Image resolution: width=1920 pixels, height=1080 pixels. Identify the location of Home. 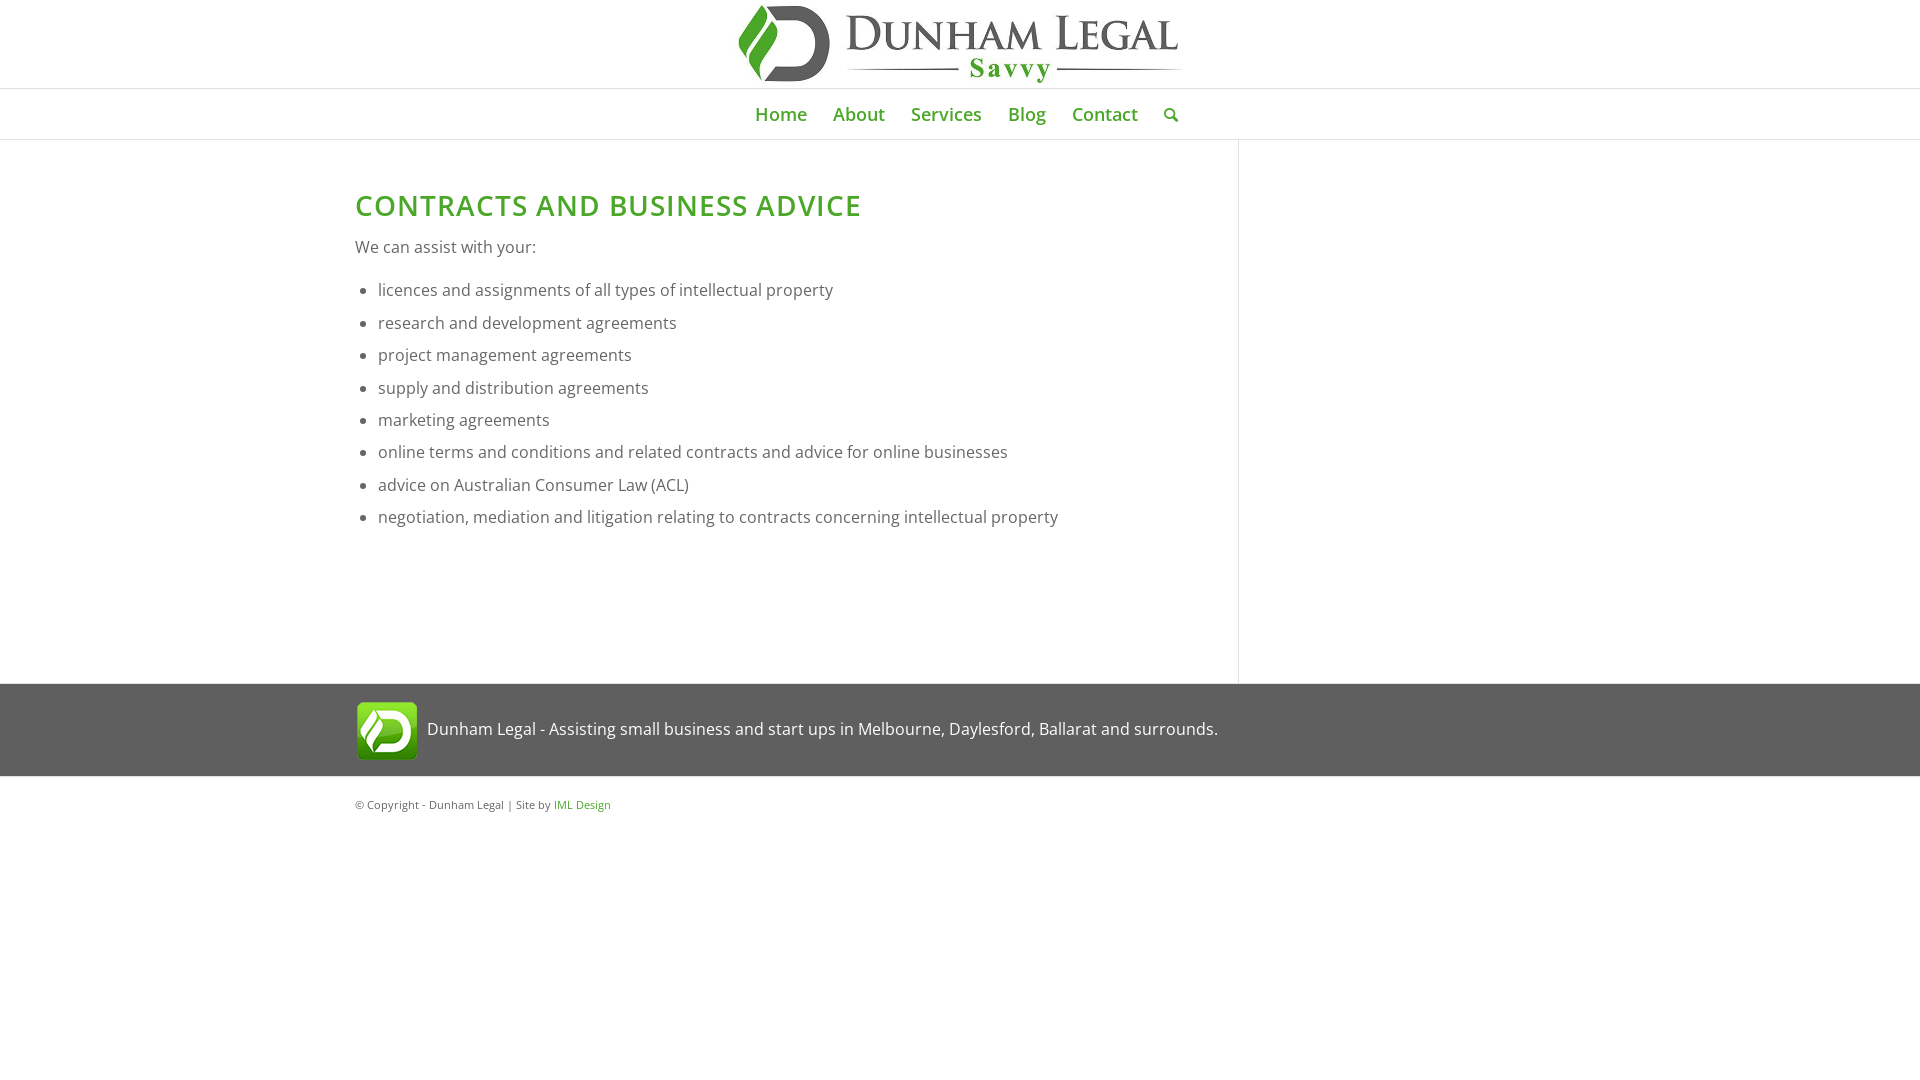
(781, 114).